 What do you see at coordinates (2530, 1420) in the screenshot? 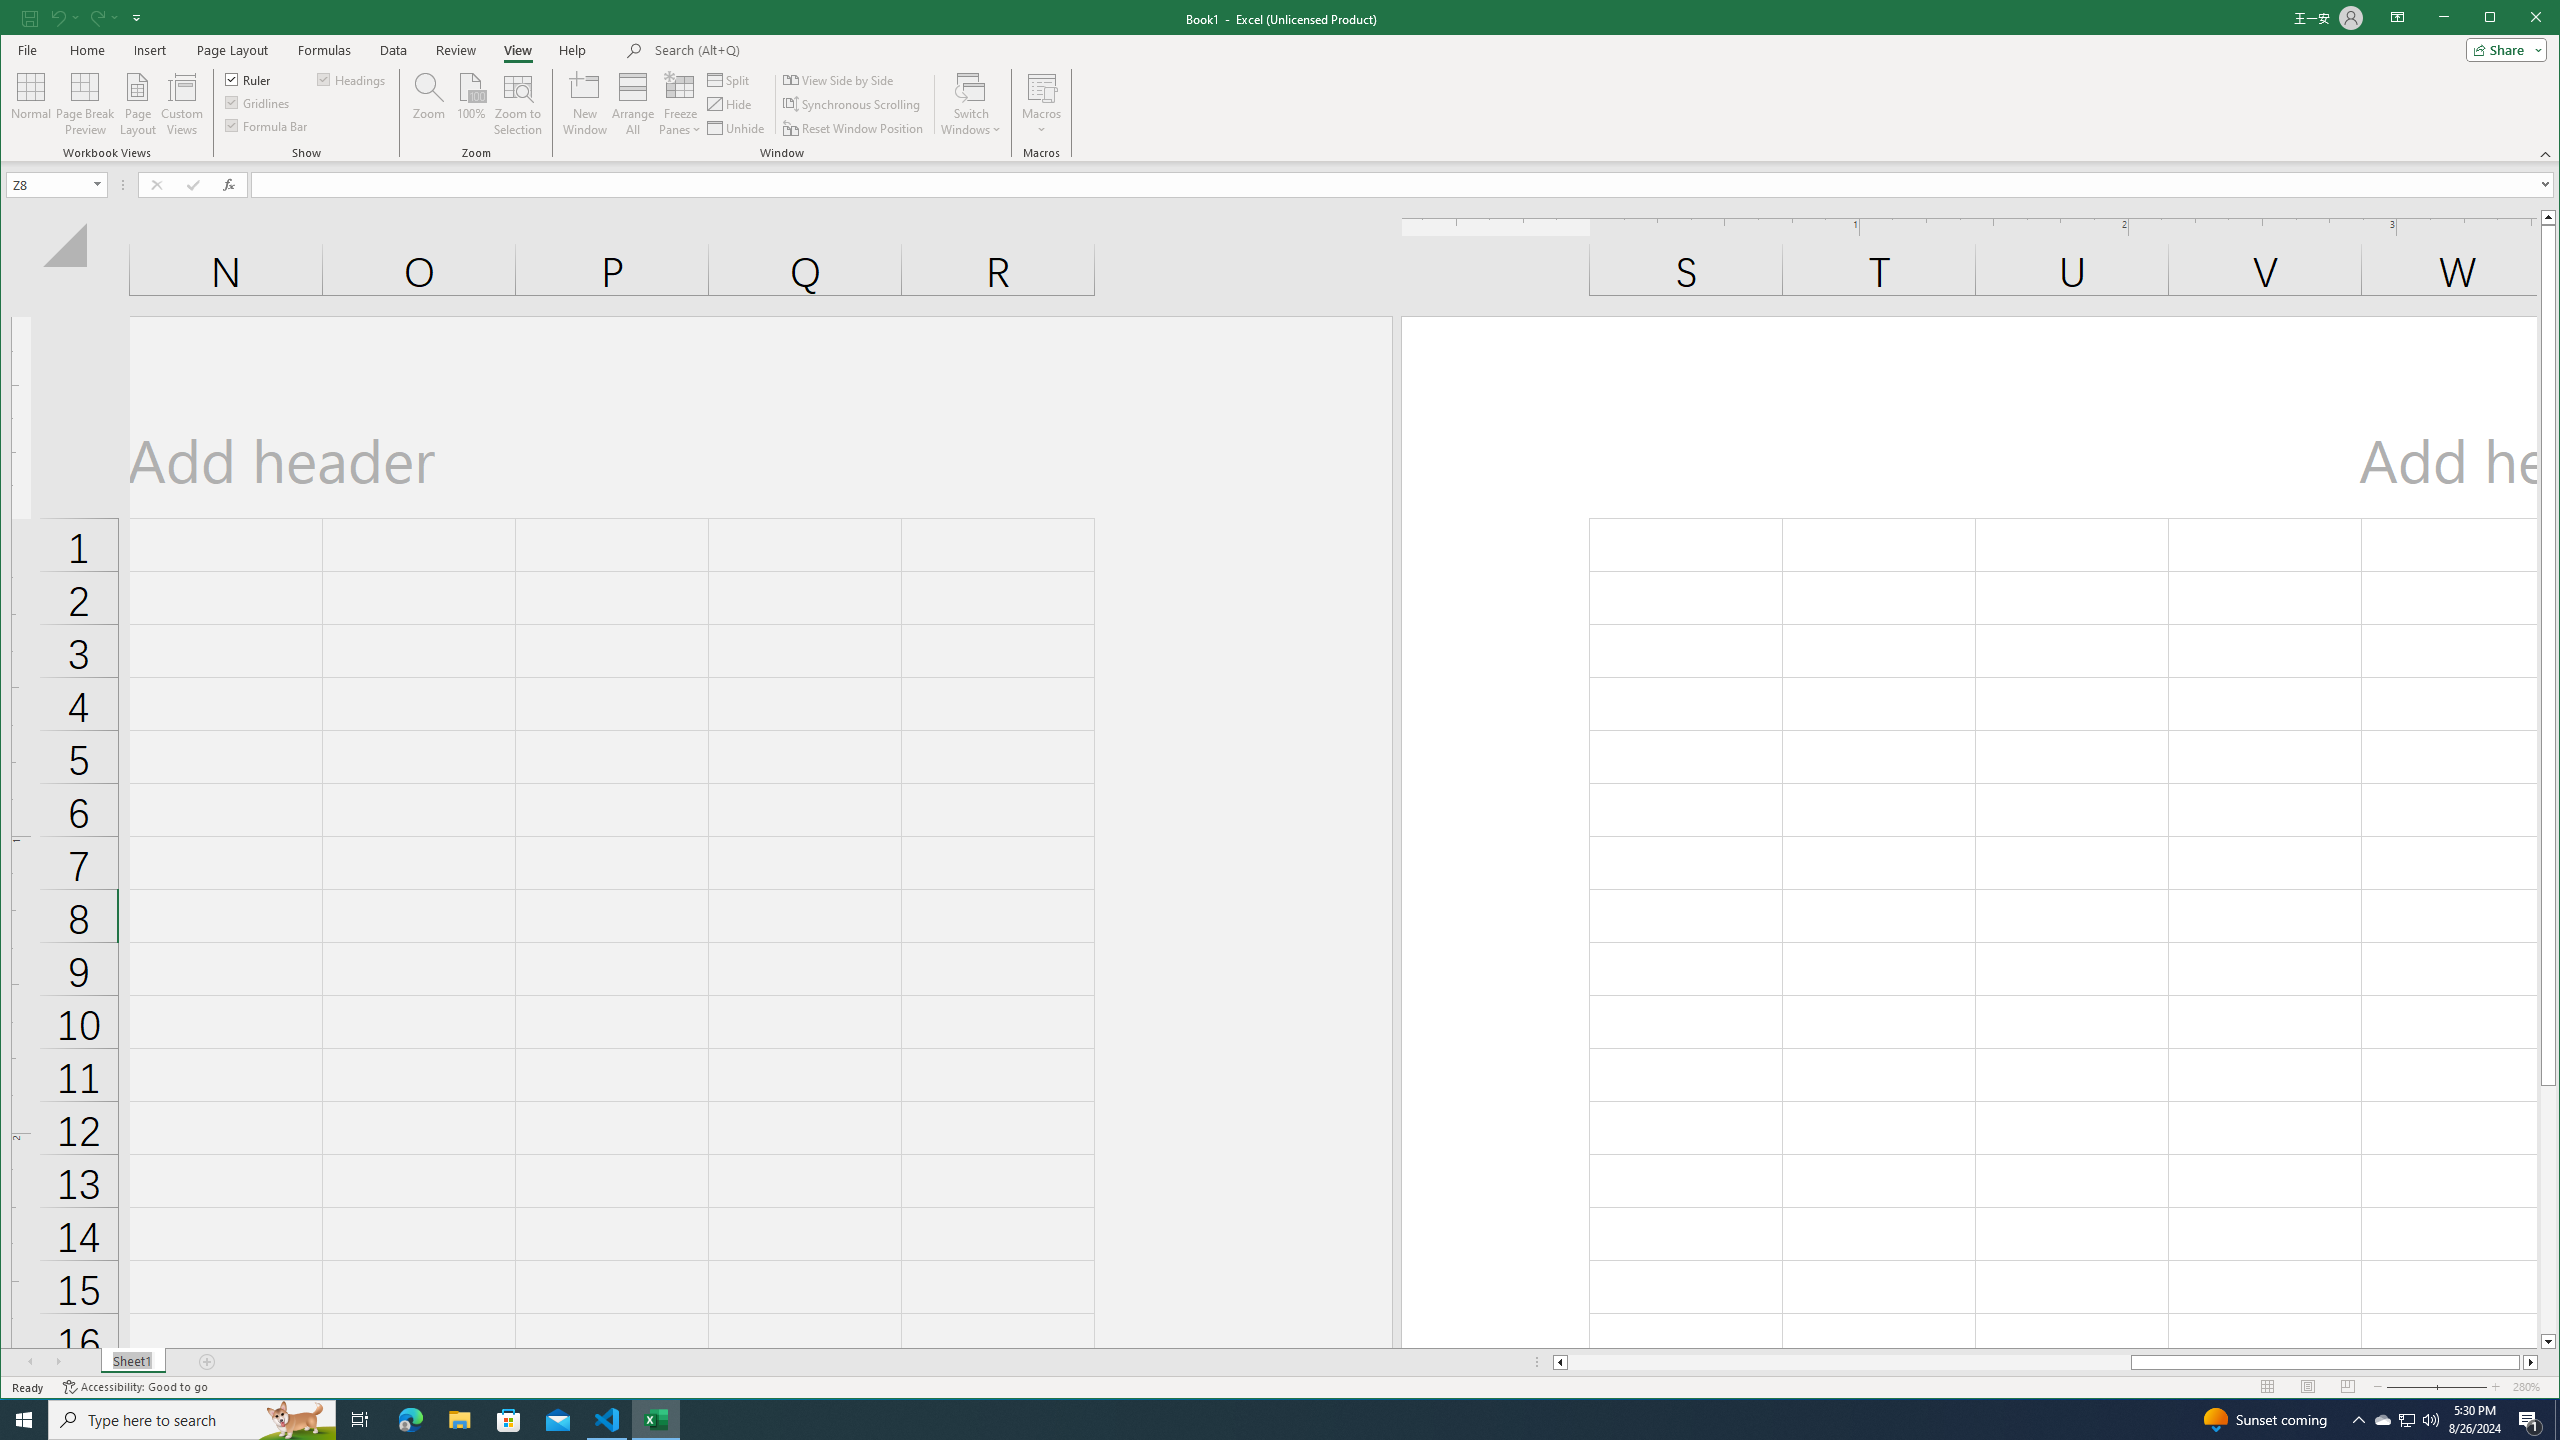
I see `View Side by Side` at bounding box center [2530, 1420].